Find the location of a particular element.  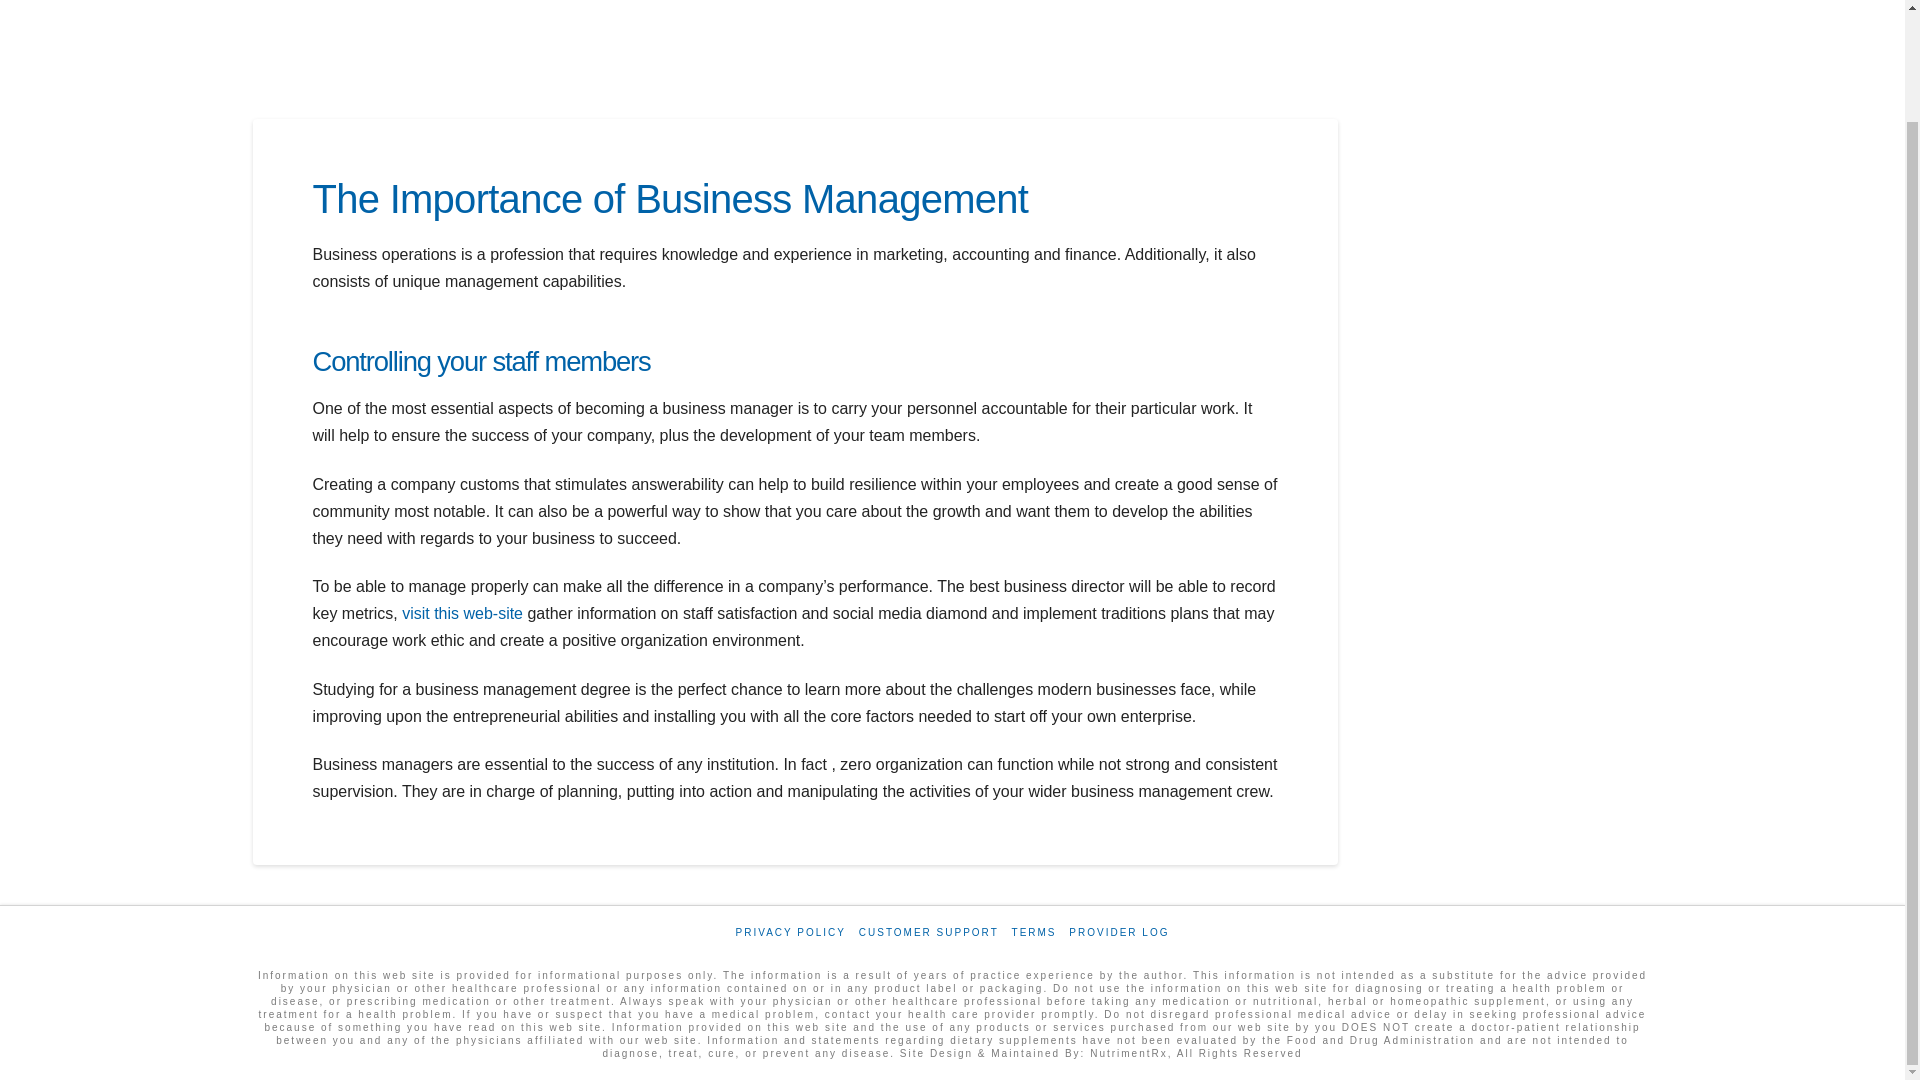

PROVIDER LOG is located at coordinates (1119, 932).